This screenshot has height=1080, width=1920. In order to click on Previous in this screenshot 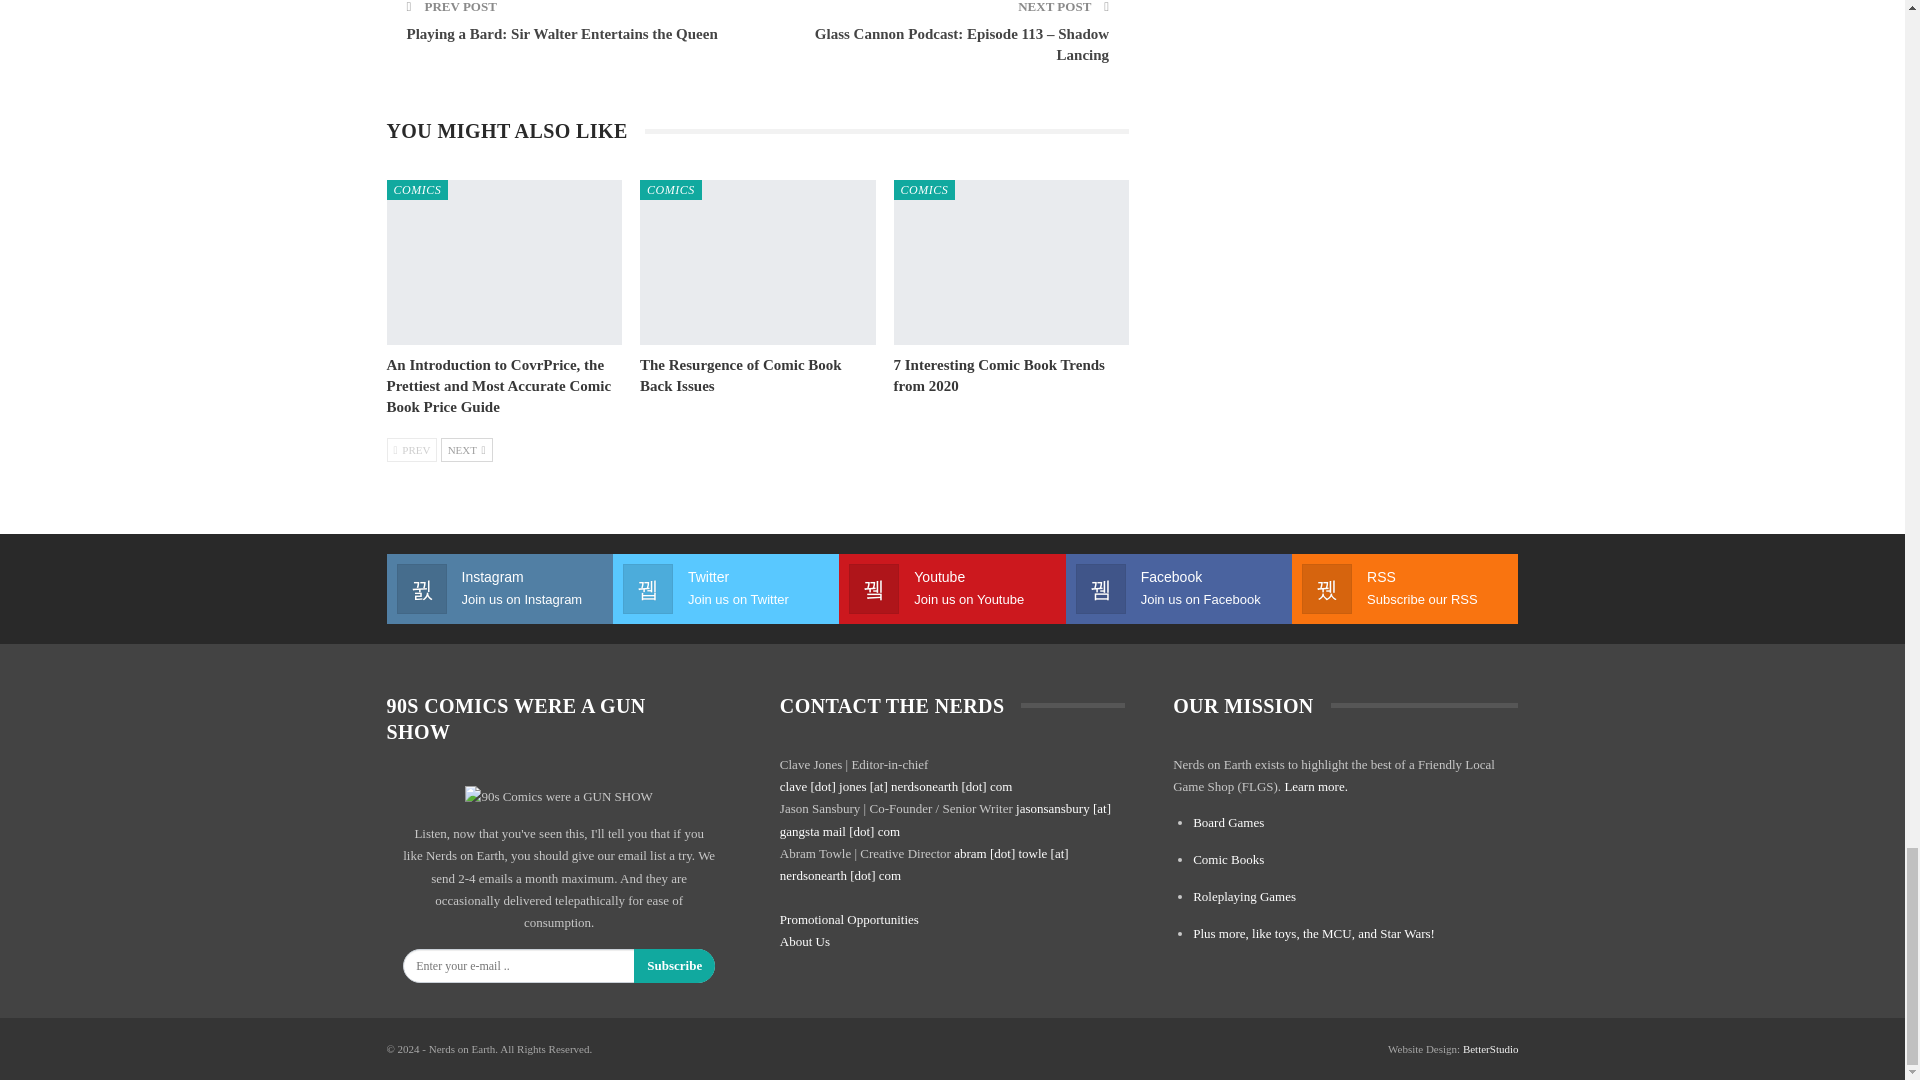, I will do `click(411, 450)`.